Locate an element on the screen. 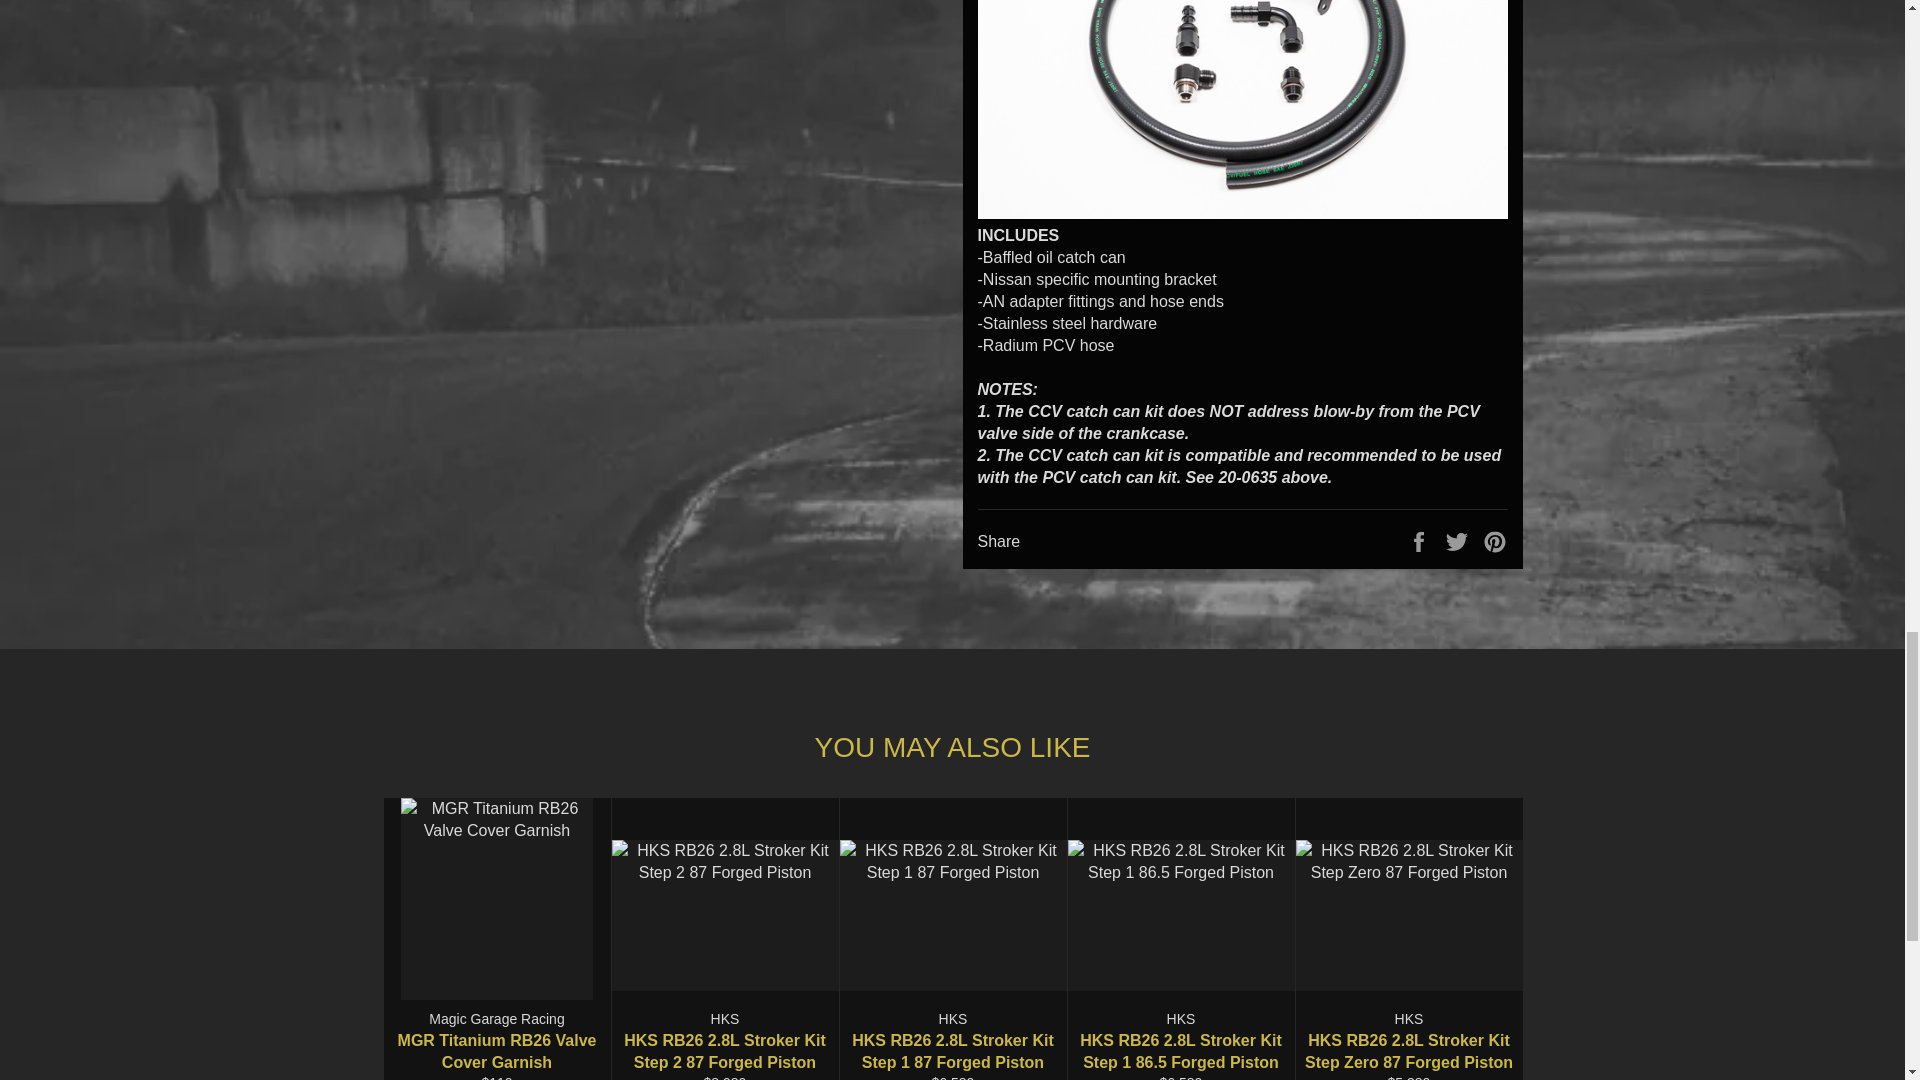 The image size is (1920, 1080). Pin on Pinterest is located at coordinates (1494, 541).